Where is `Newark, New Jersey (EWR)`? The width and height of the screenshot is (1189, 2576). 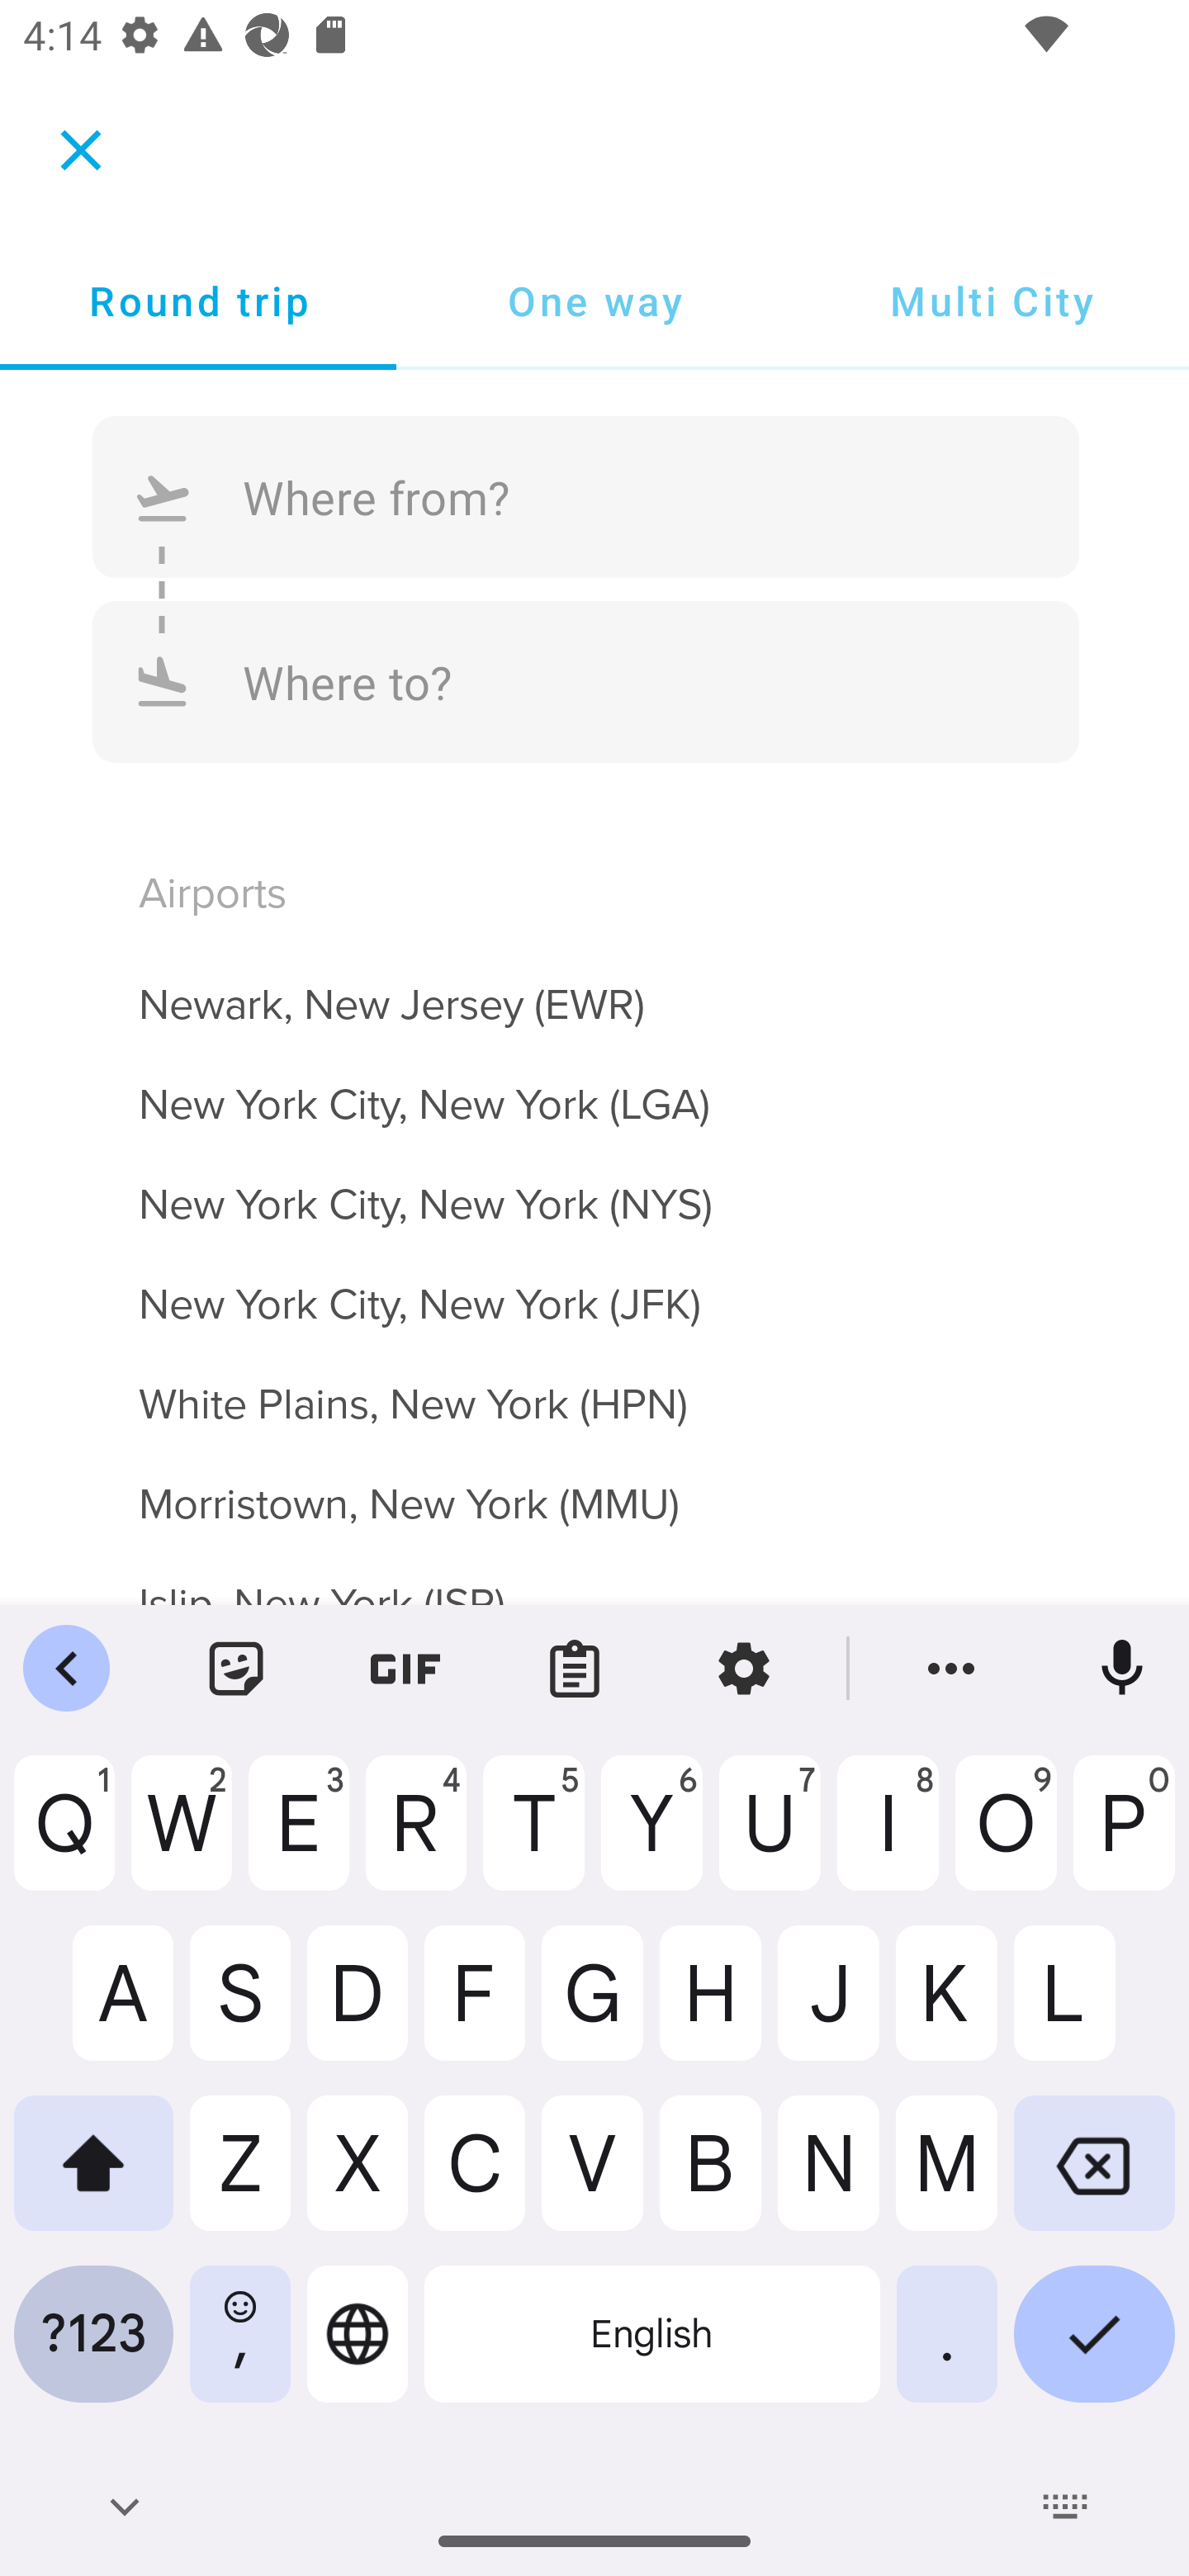
Newark, New Jersey (EWR) is located at coordinates (594, 985).